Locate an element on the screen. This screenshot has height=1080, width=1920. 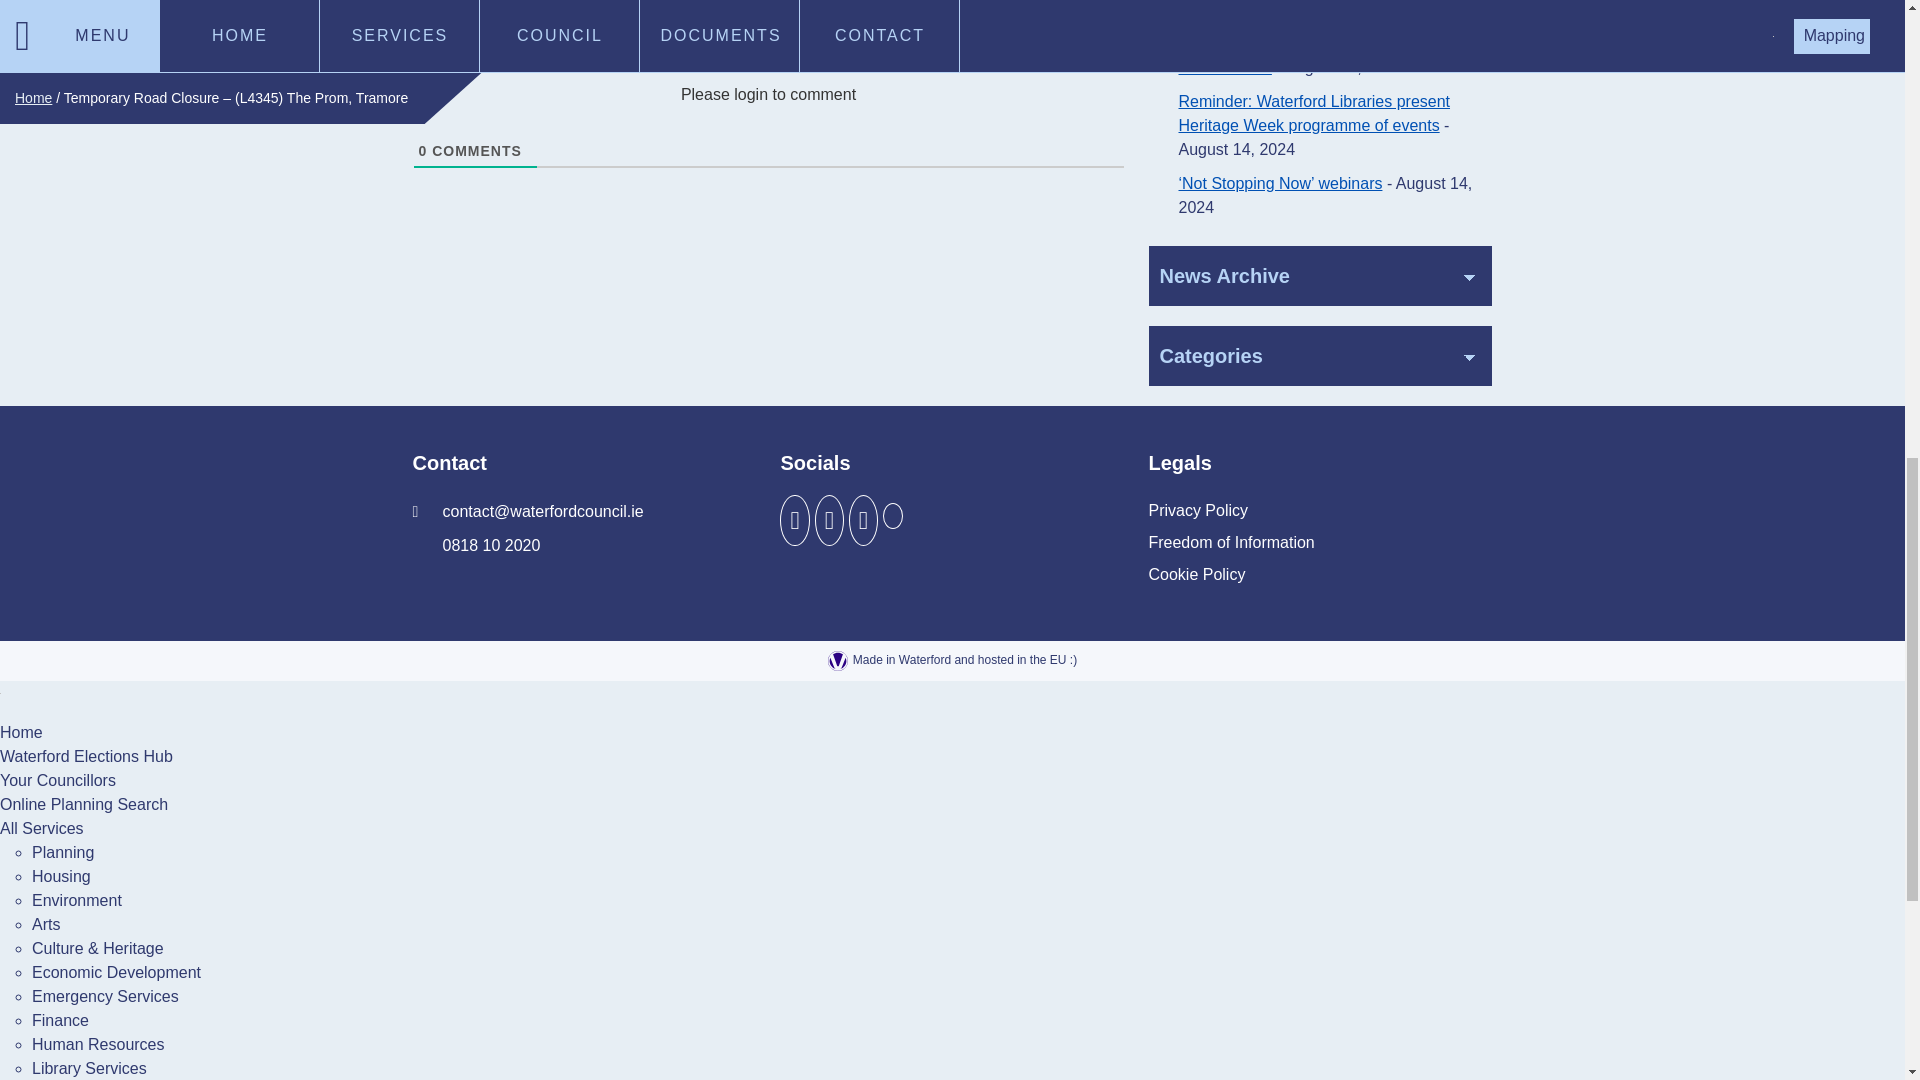
Privacy Policy is located at coordinates (1198, 510).